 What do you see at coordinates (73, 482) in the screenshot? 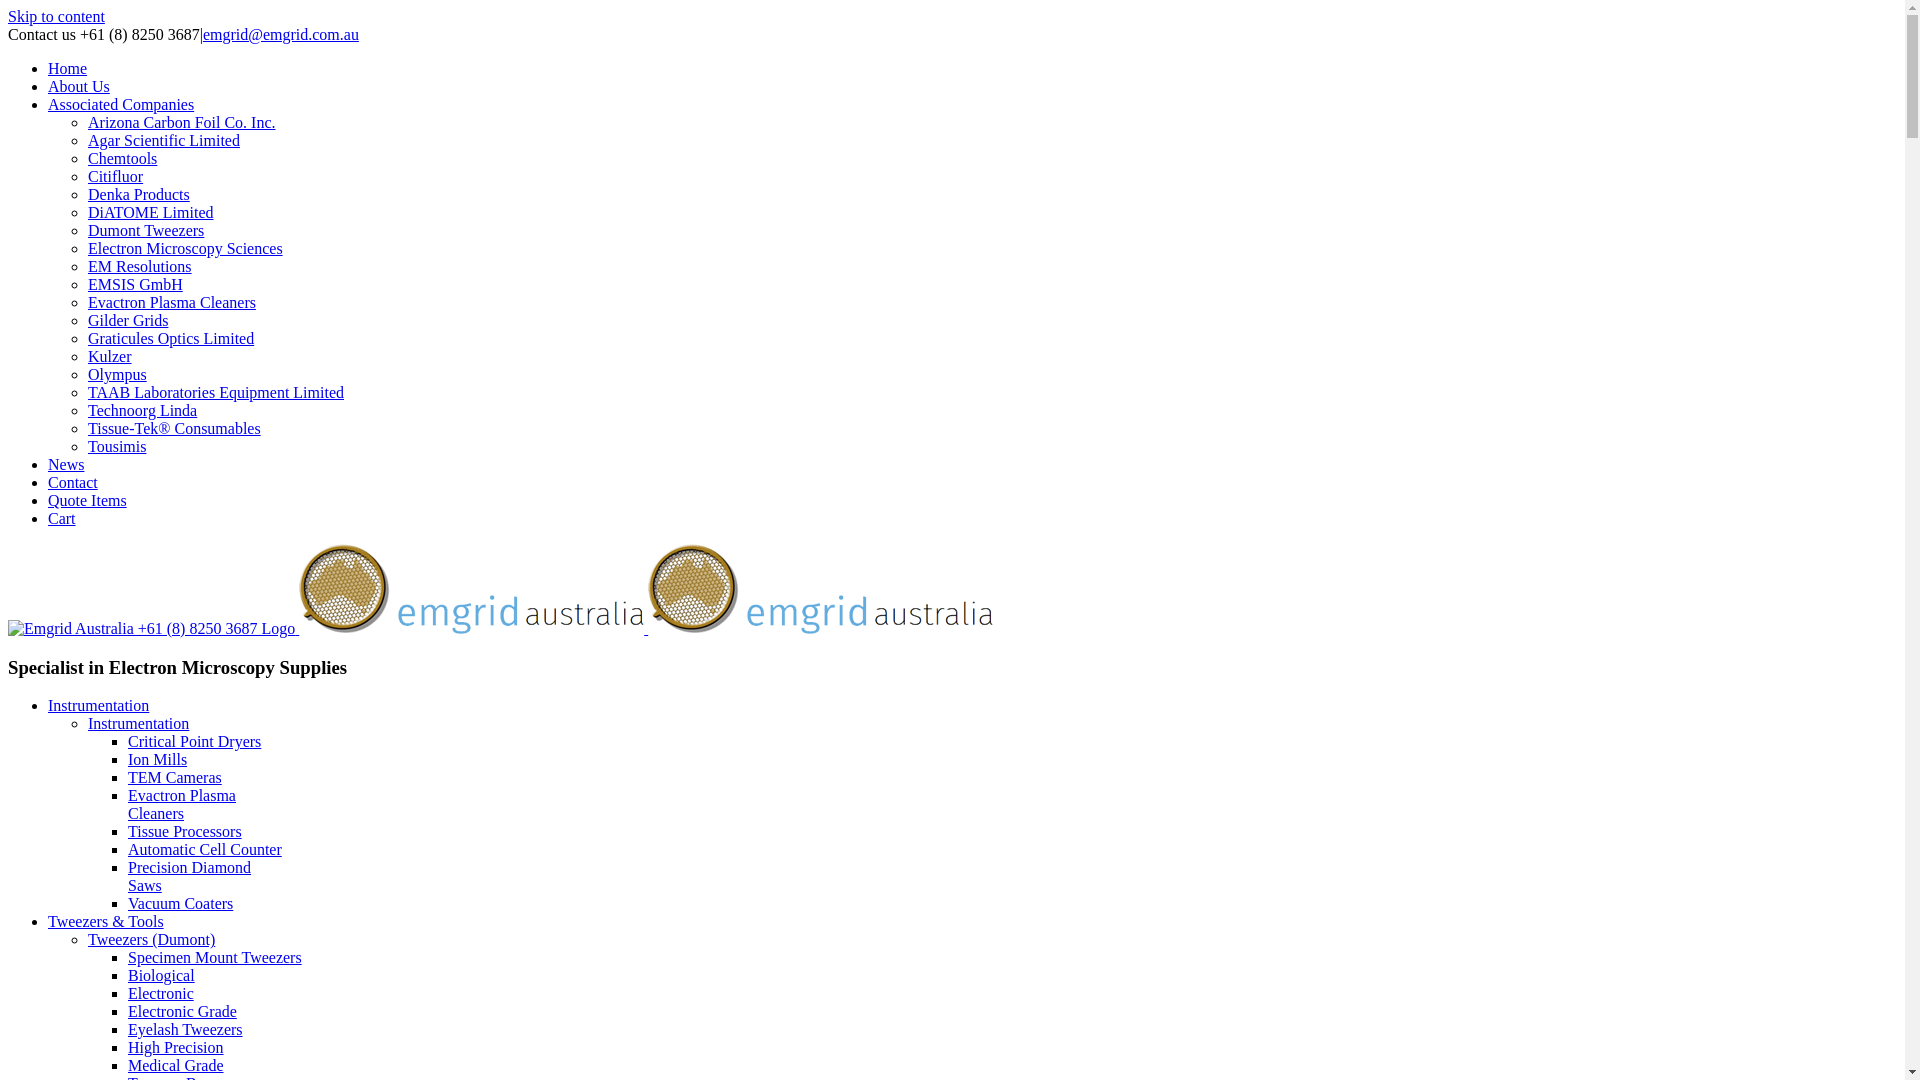
I see `Contact` at bounding box center [73, 482].